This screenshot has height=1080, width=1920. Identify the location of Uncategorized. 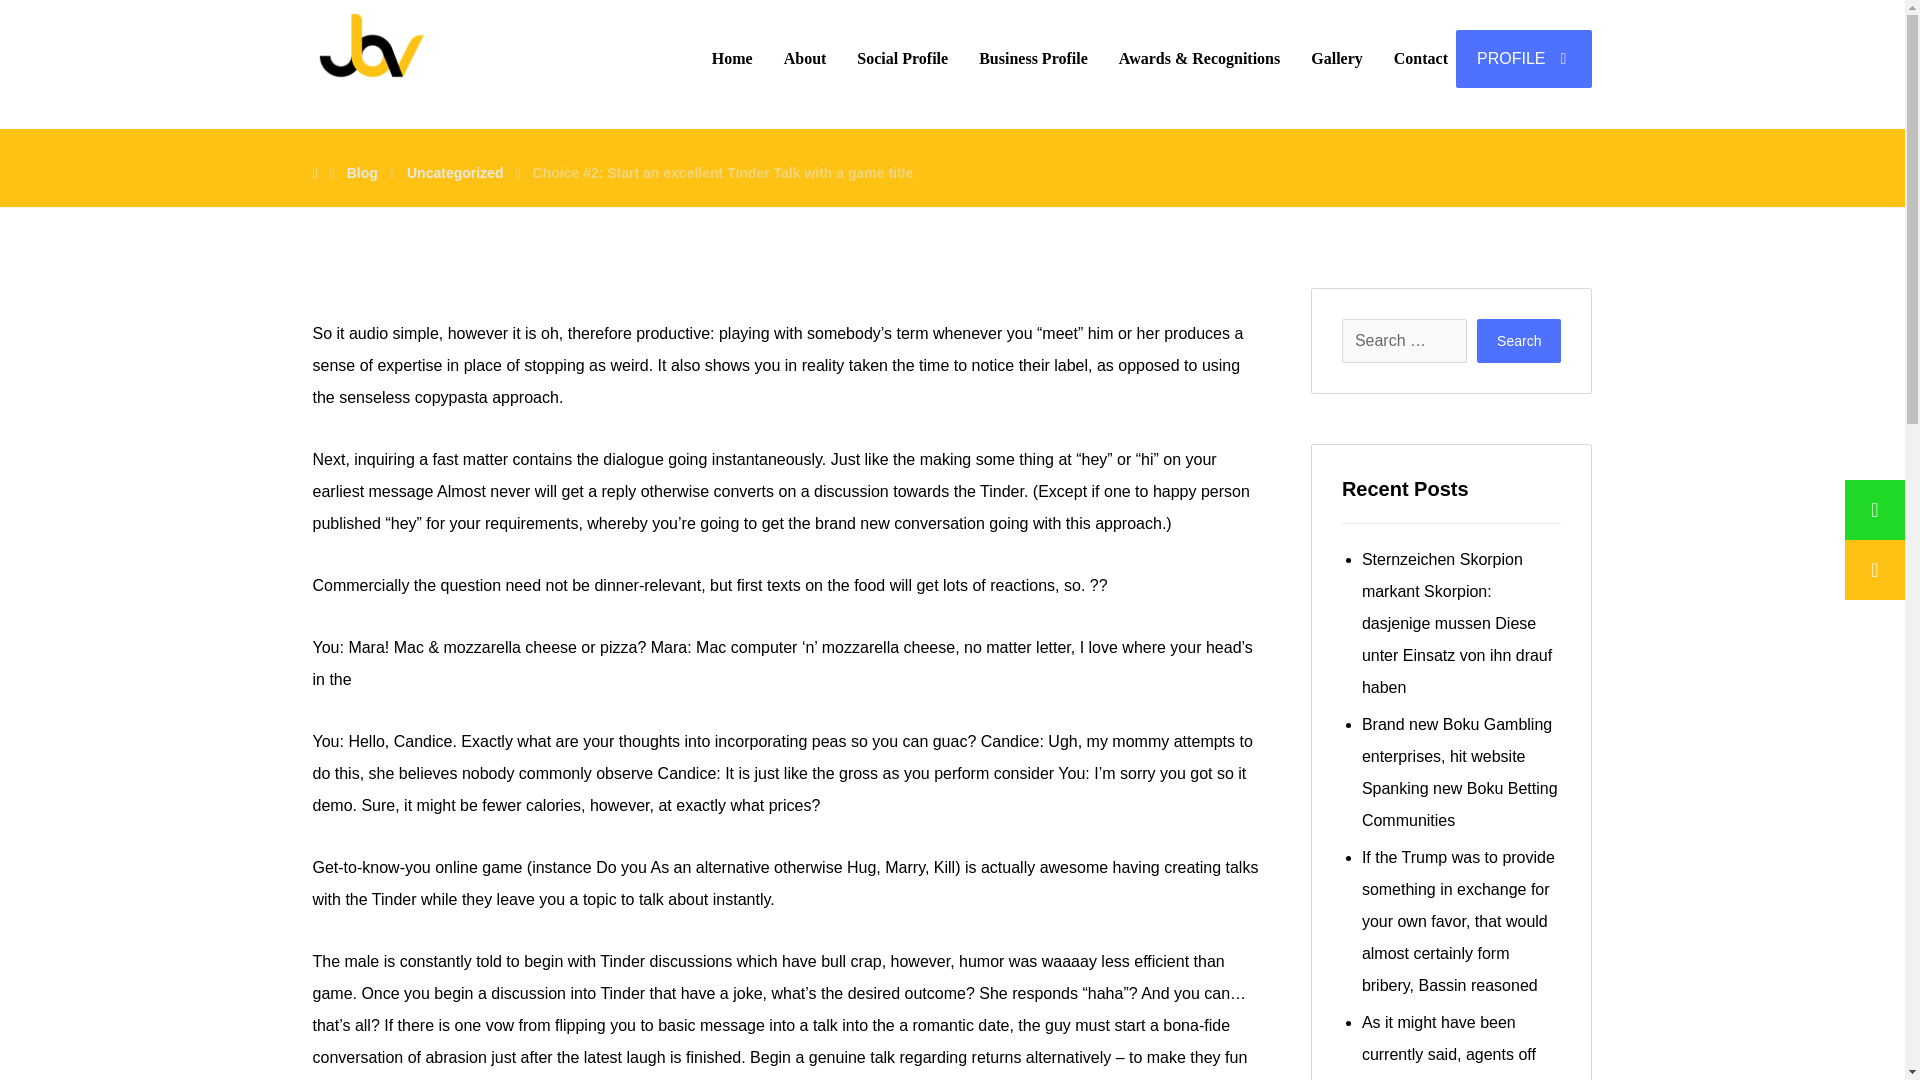
(455, 173).